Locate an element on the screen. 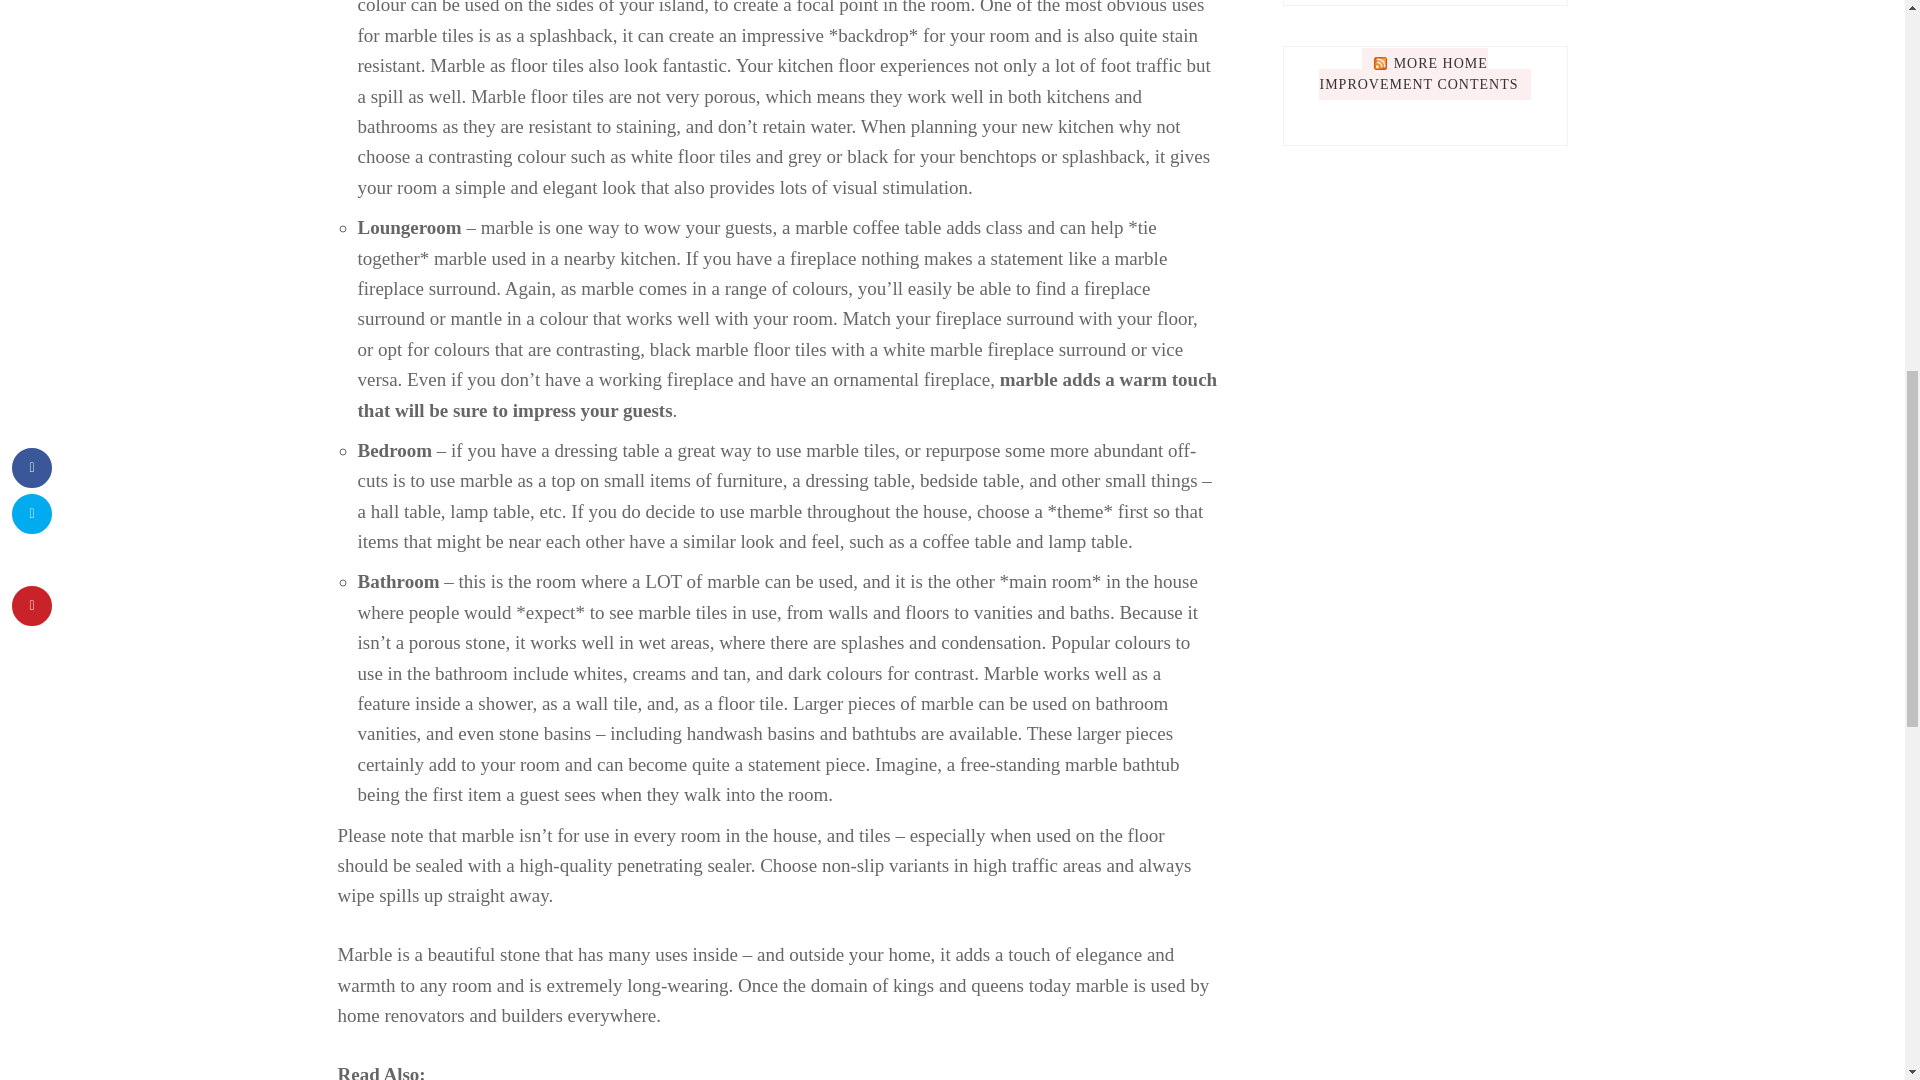 This screenshot has height=1080, width=1920. Pin It is located at coordinates (548, 72).